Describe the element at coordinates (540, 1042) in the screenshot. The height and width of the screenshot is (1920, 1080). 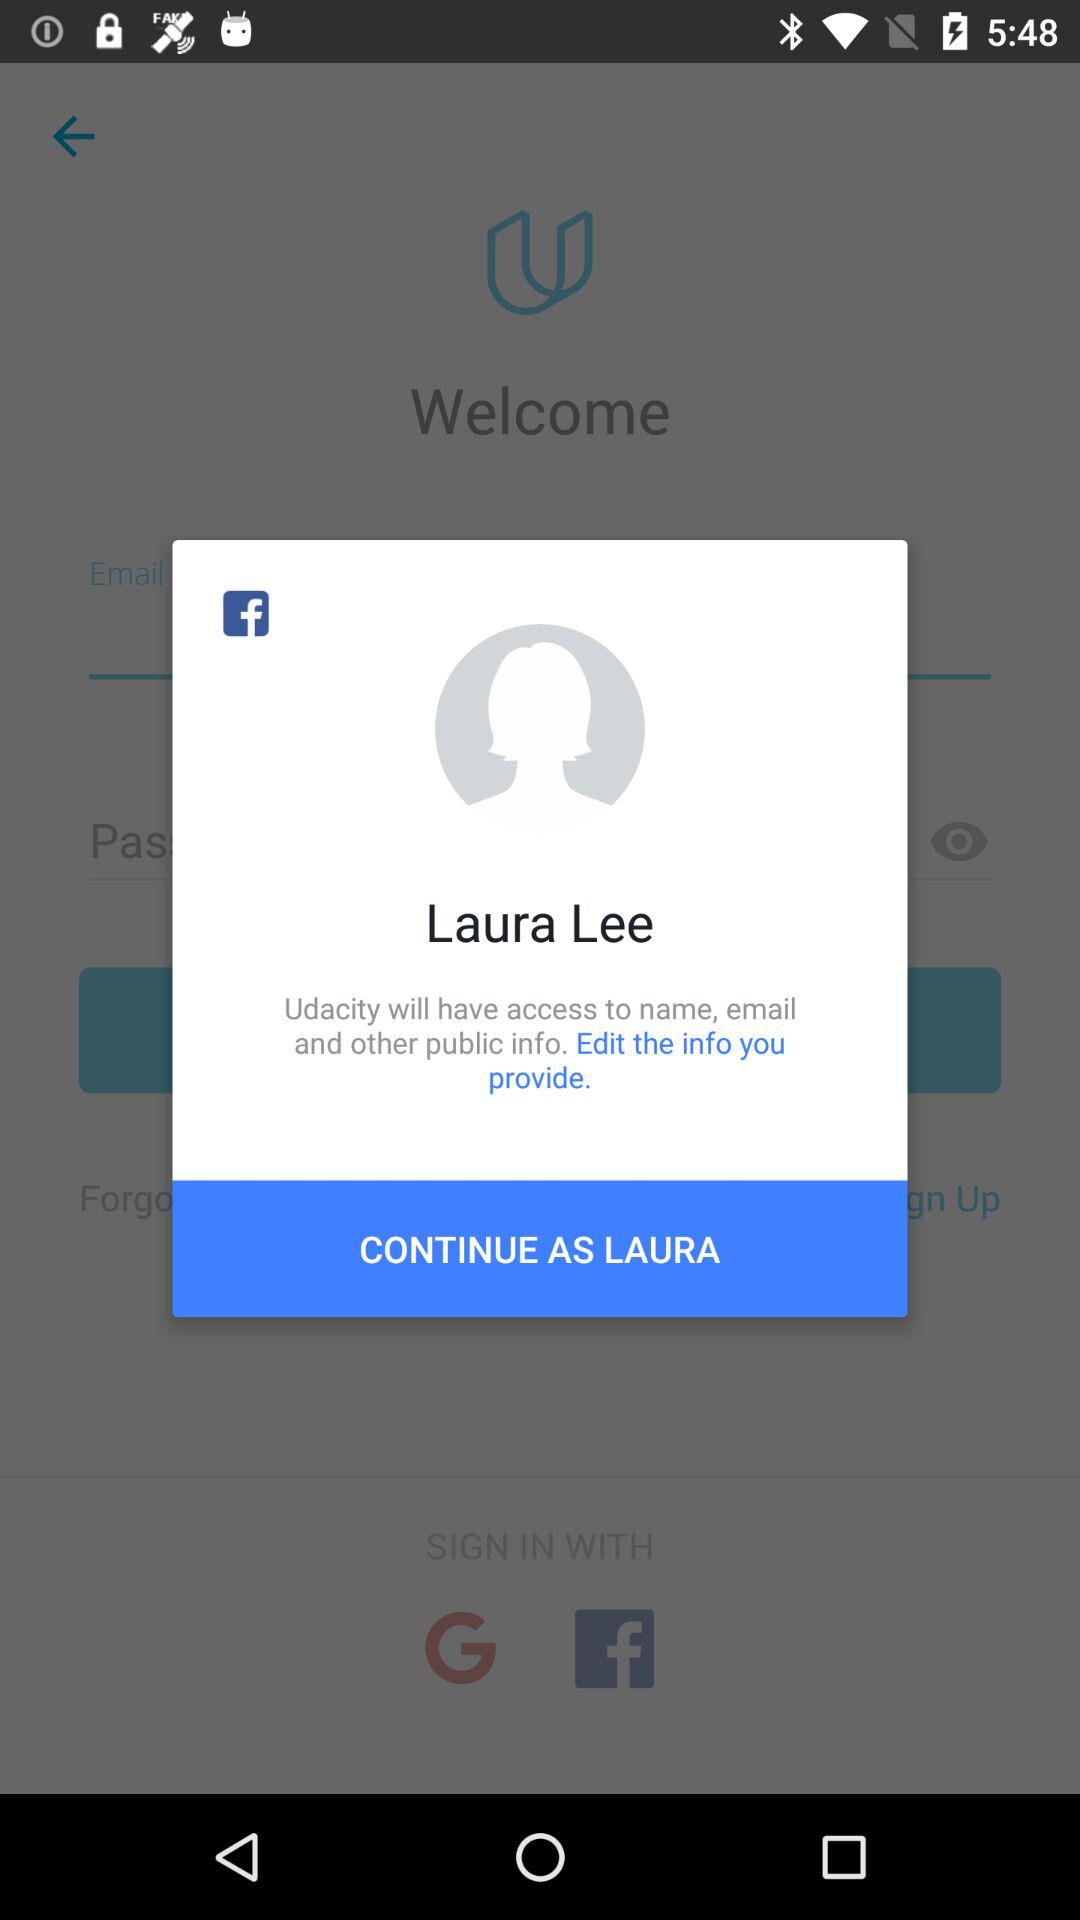
I see `press the udacity will have` at that location.